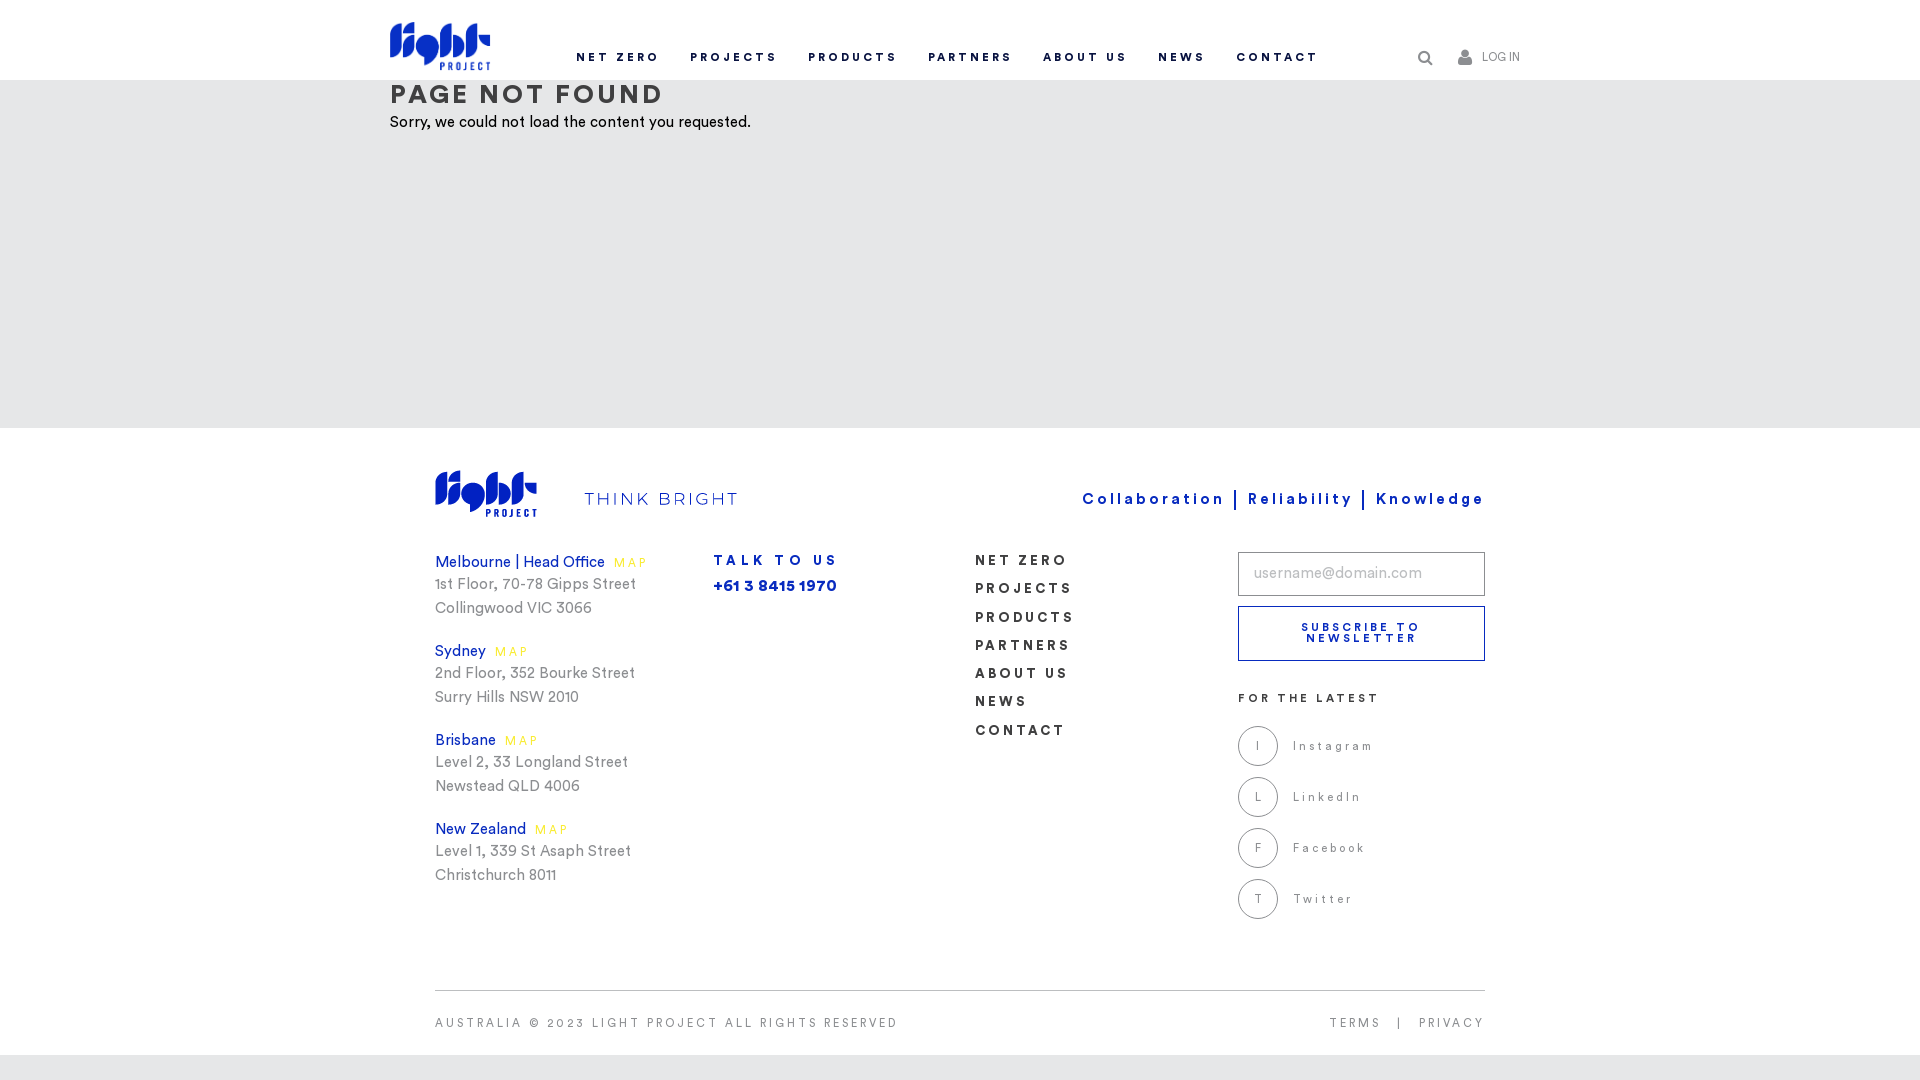  What do you see at coordinates (1022, 646) in the screenshot?
I see `PARTNERS` at bounding box center [1022, 646].